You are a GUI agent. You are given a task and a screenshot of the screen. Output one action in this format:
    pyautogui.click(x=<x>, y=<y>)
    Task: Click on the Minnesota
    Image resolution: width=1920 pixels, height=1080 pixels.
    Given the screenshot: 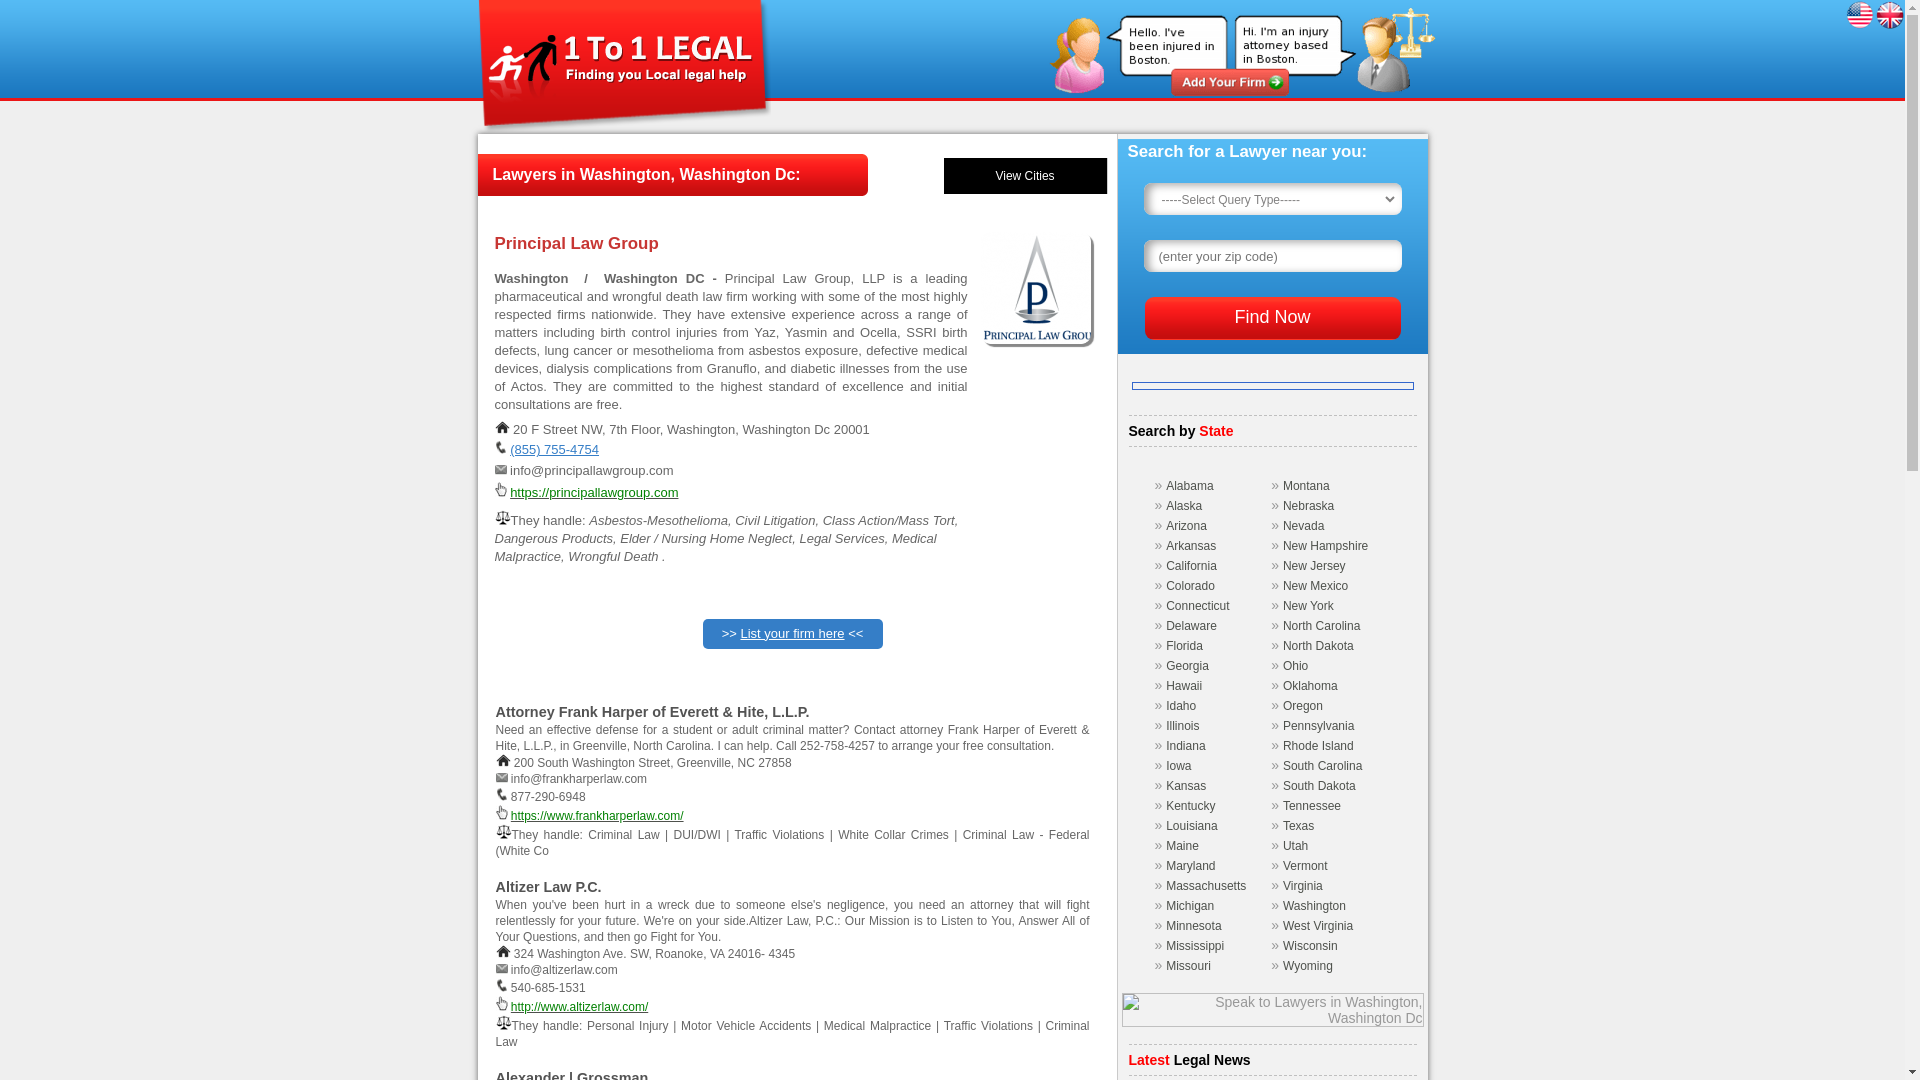 What is the action you would take?
    pyautogui.click(x=1194, y=926)
    